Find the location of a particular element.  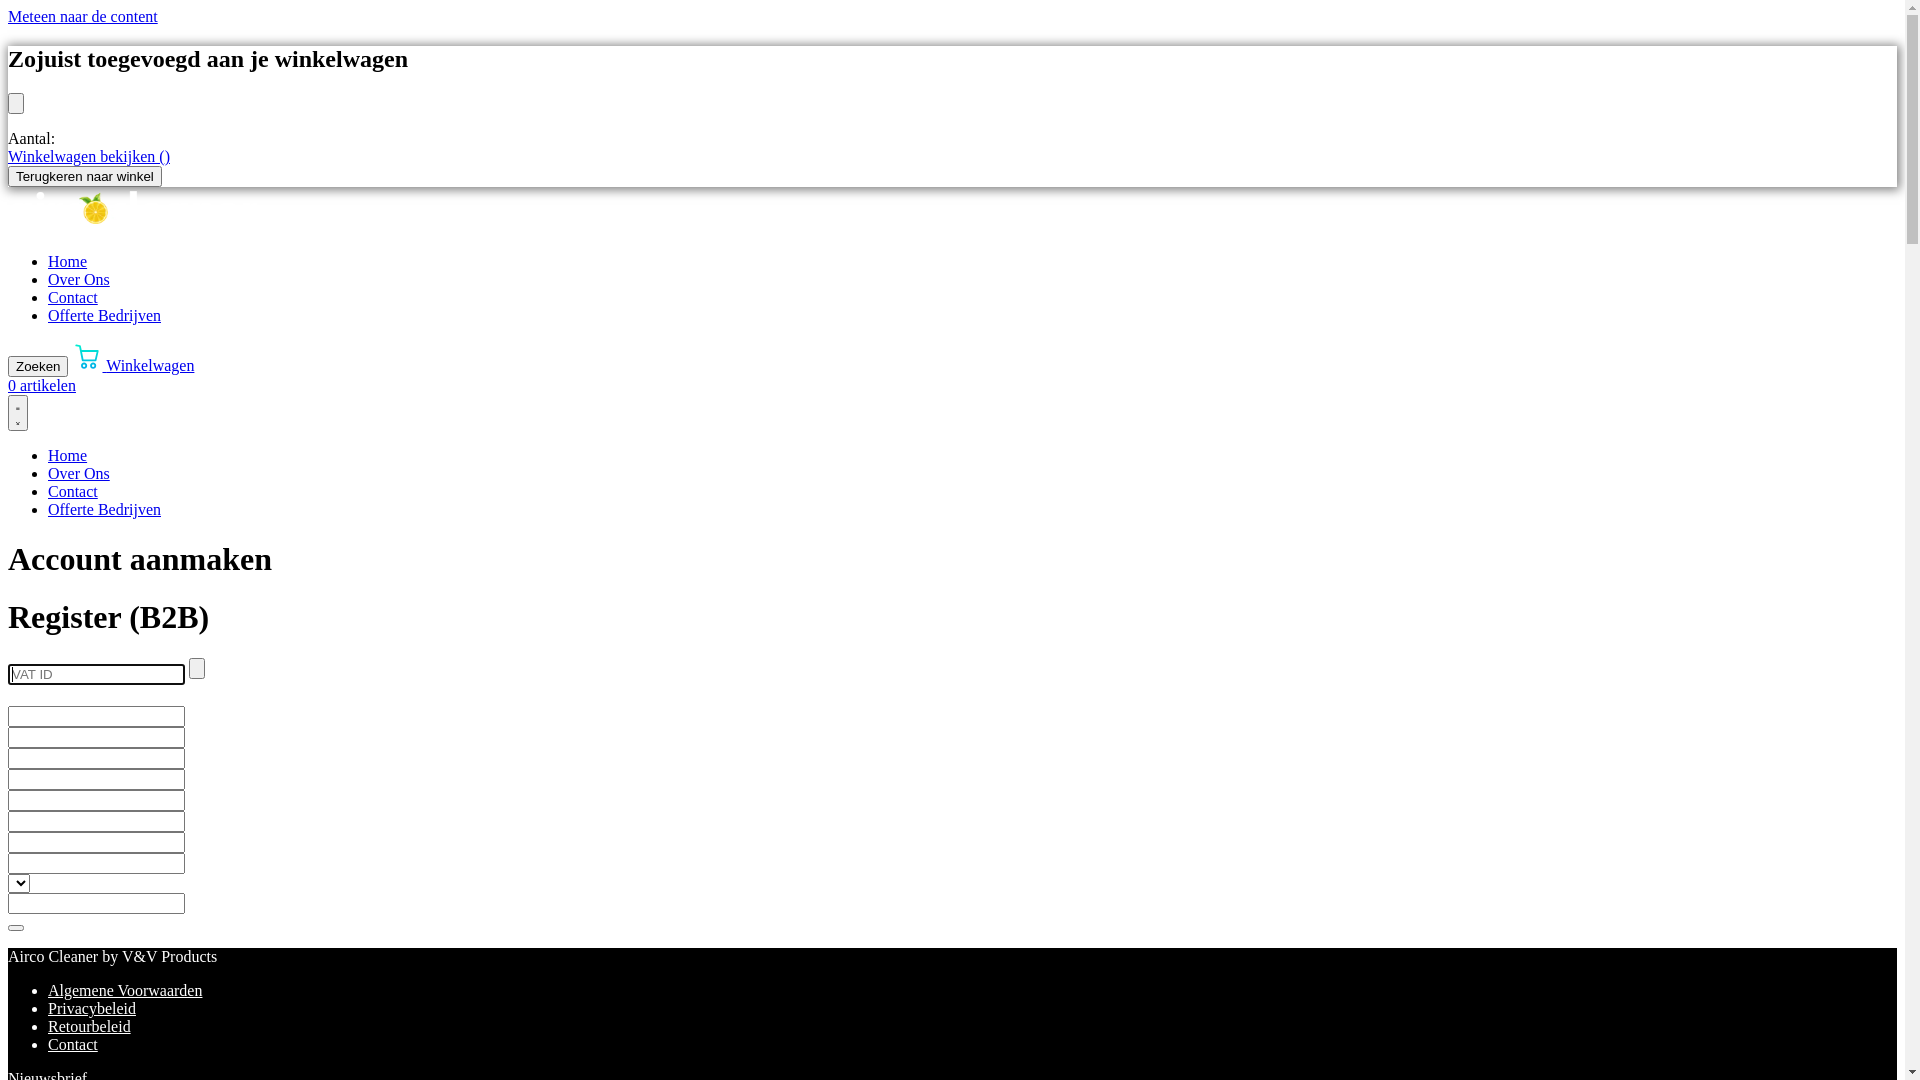

Zoeken is located at coordinates (38, 366).